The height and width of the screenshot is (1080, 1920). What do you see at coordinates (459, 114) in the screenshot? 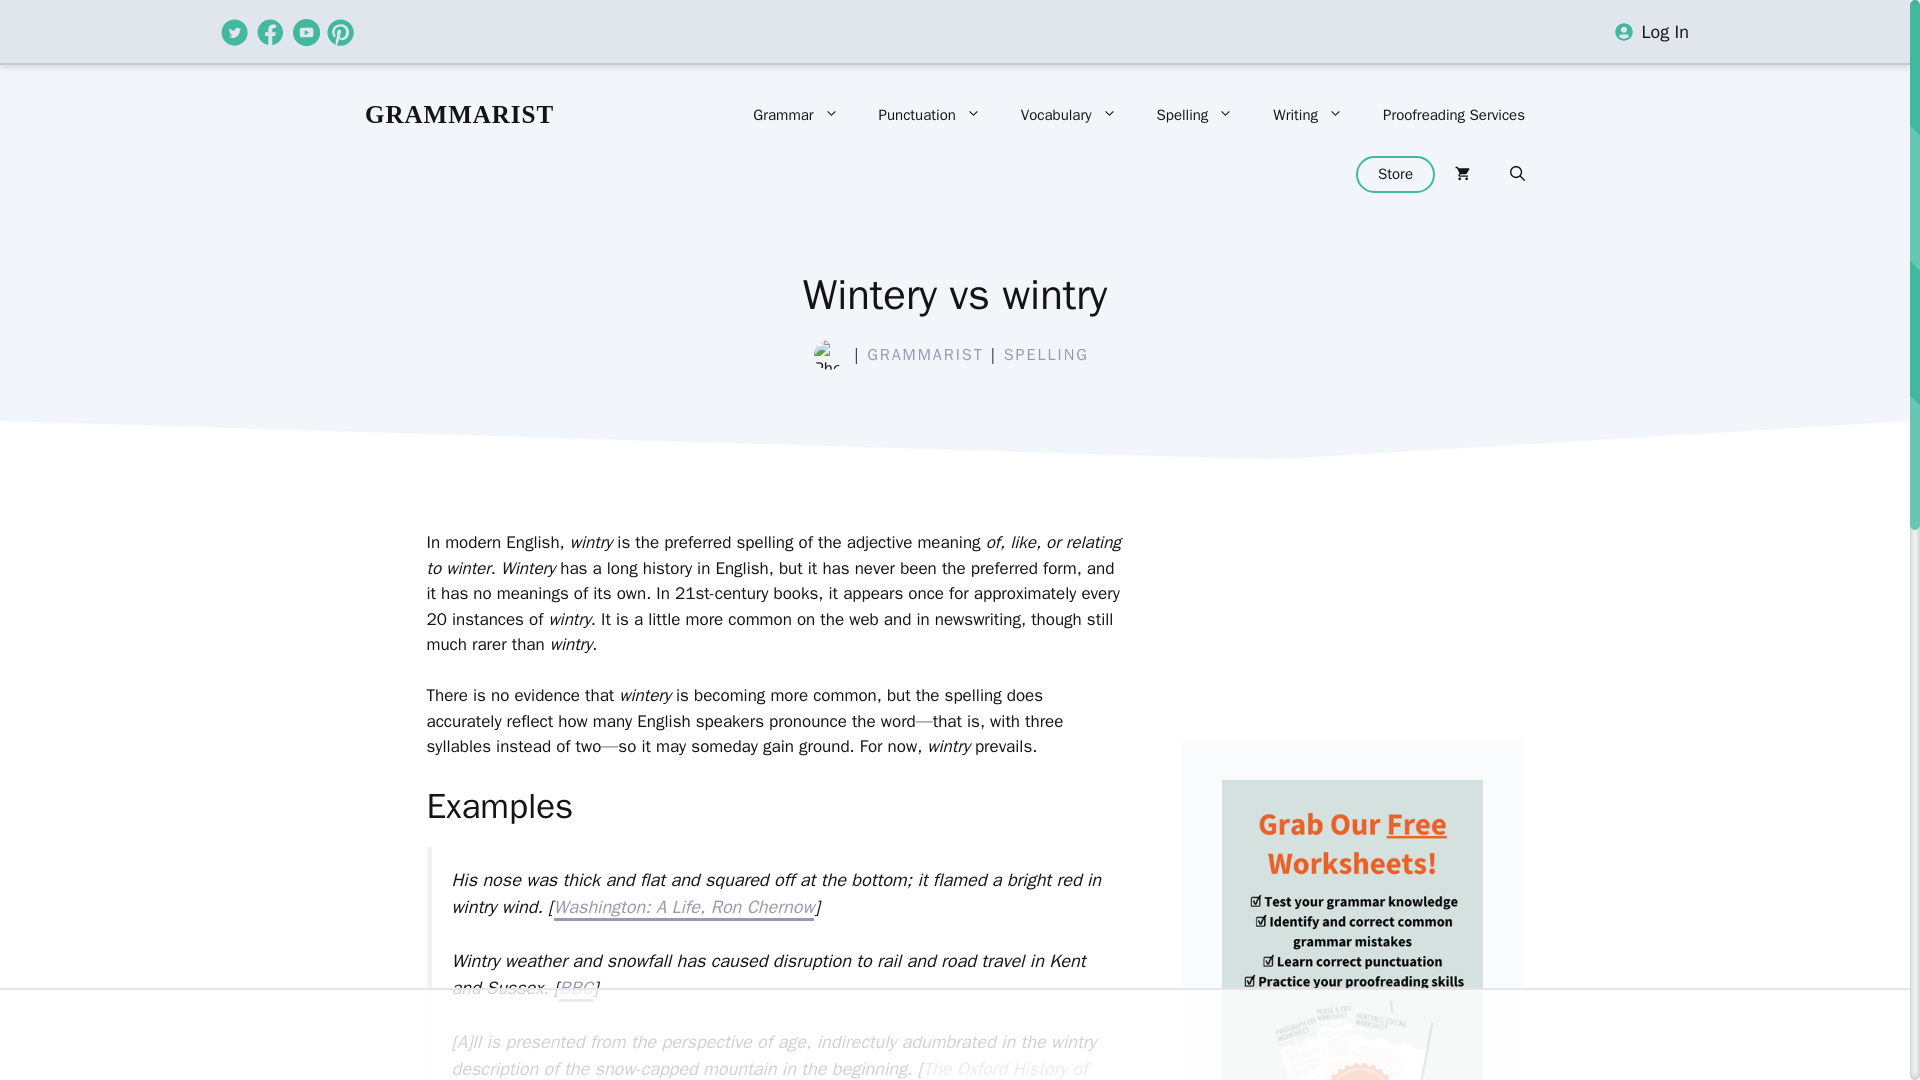
I see `GRAMMARIST` at bounding box center [459, 114].